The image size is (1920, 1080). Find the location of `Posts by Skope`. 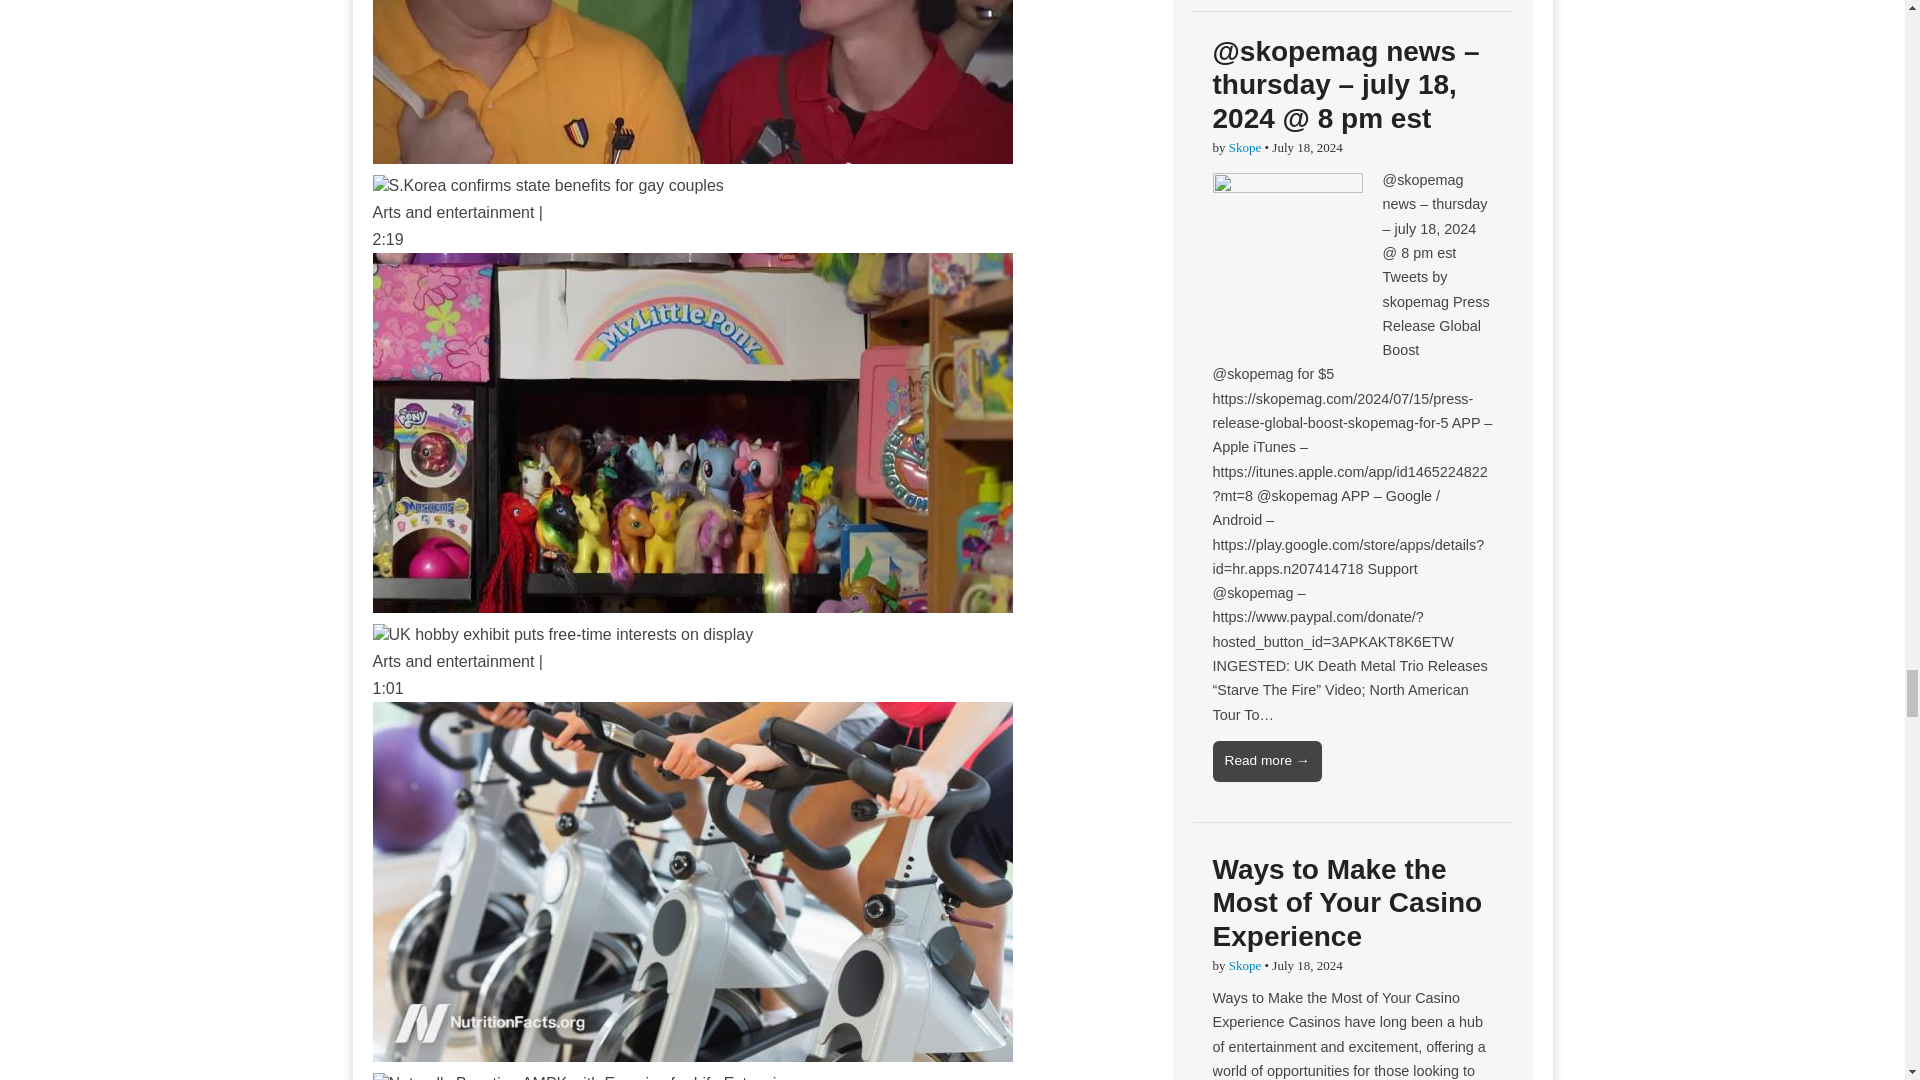

Posts by Skope is located at coordinates (1244, 965).